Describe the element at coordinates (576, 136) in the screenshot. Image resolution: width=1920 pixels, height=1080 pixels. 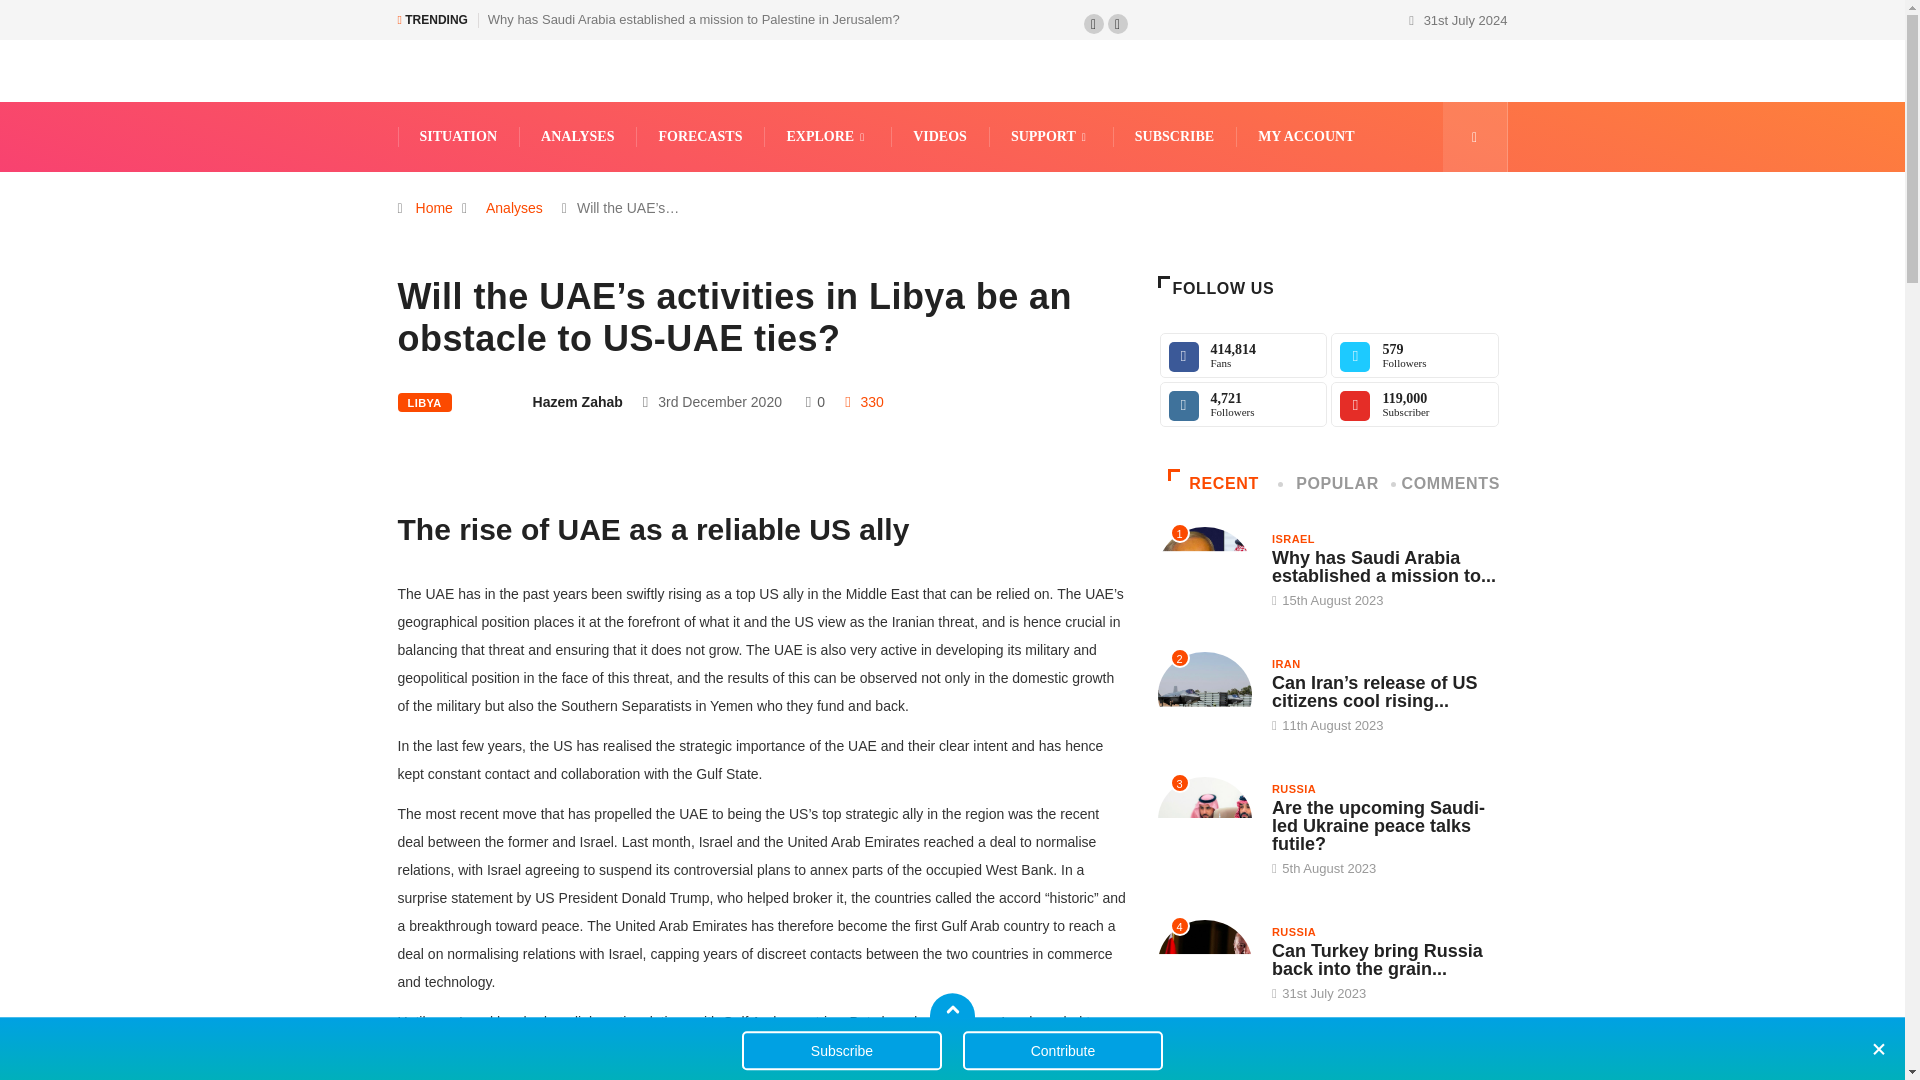
I see `ANALYSES` at that location.